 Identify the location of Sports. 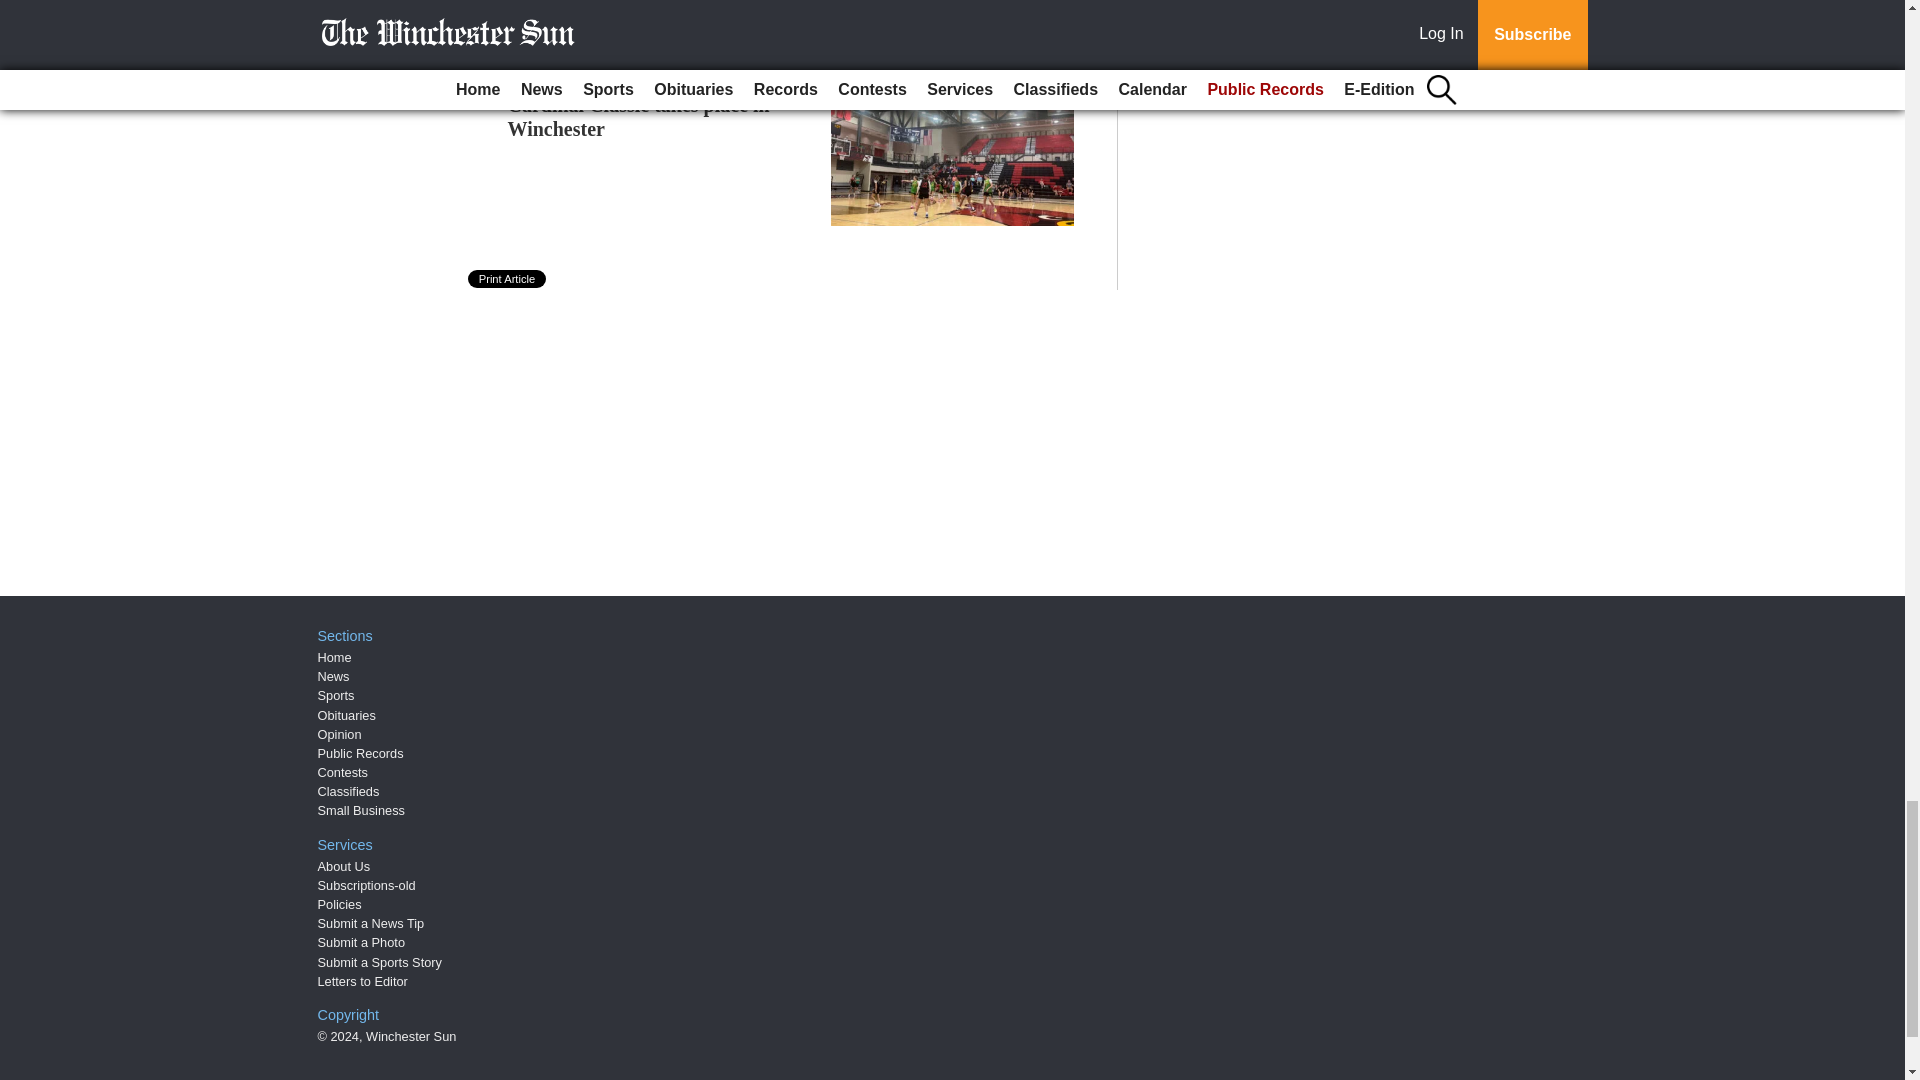
(336, 695).